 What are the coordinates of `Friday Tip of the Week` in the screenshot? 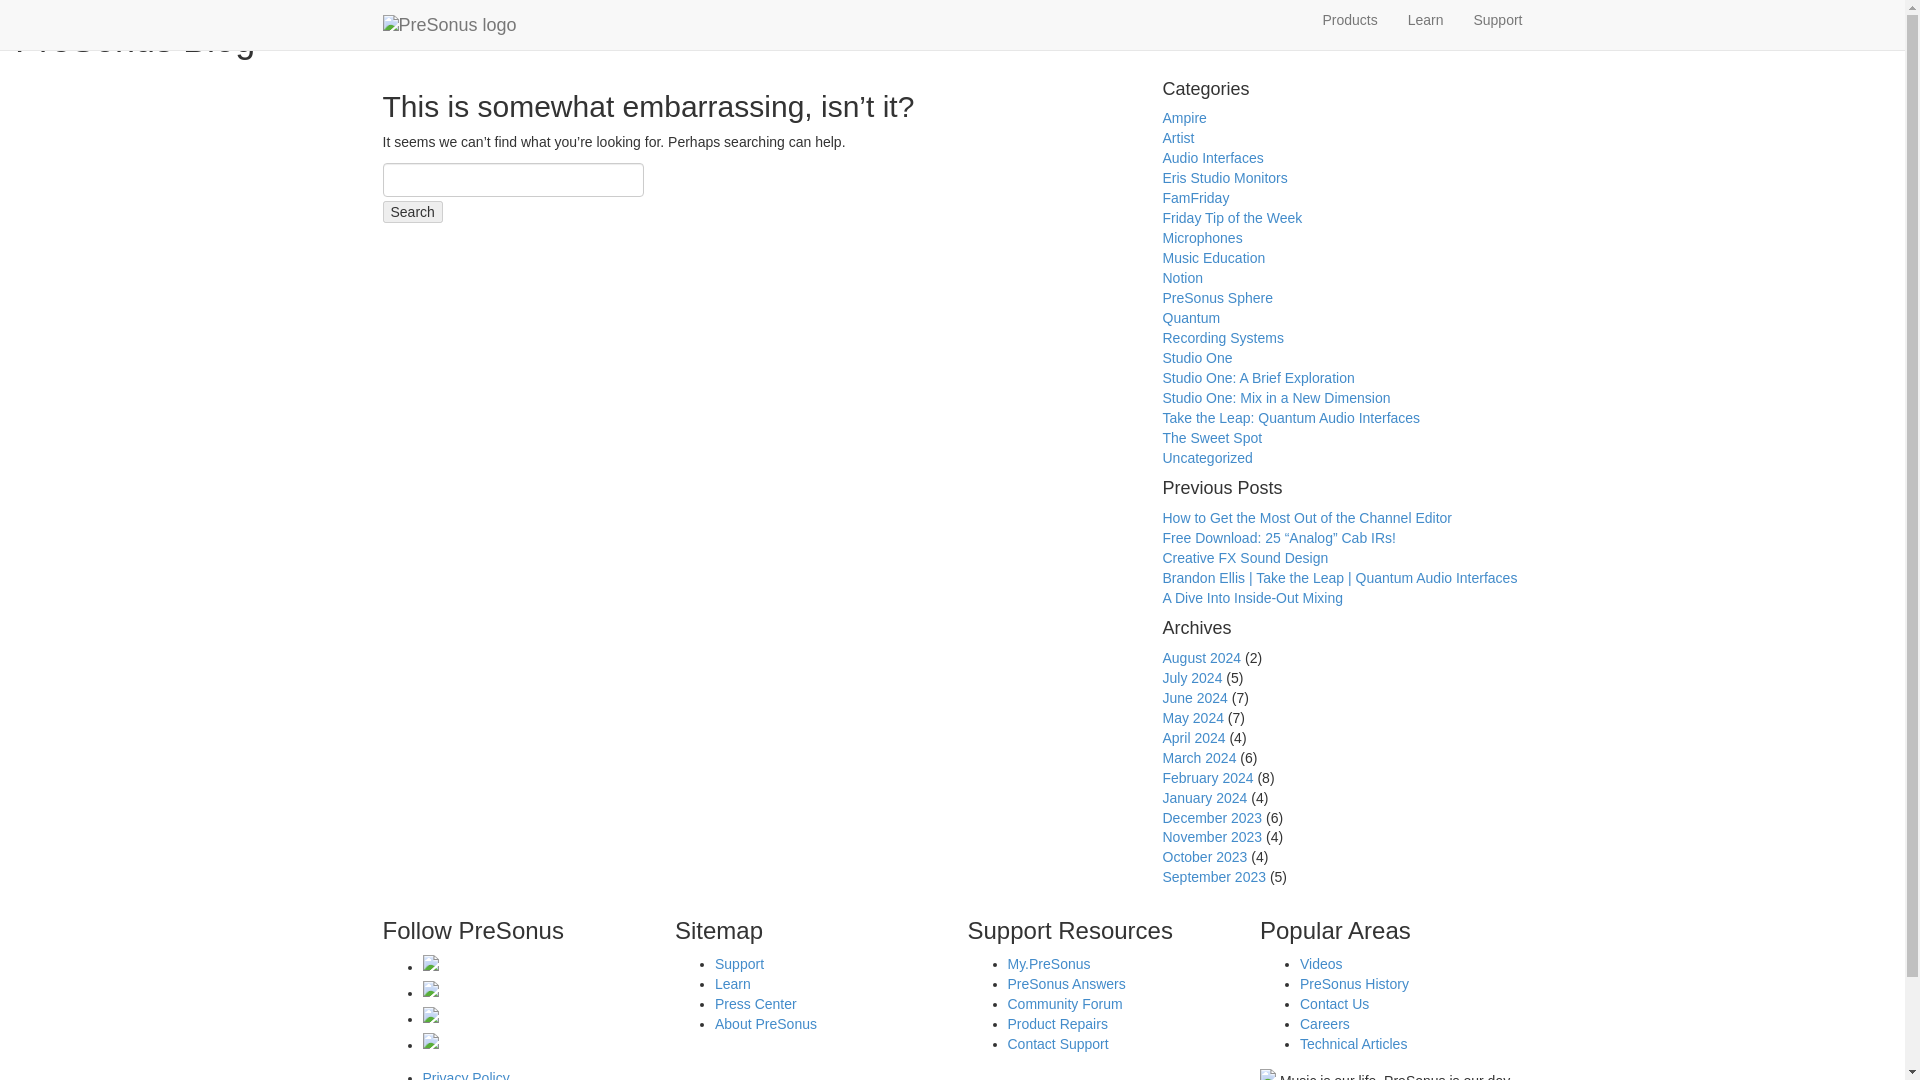 It's located at (1231, 217).